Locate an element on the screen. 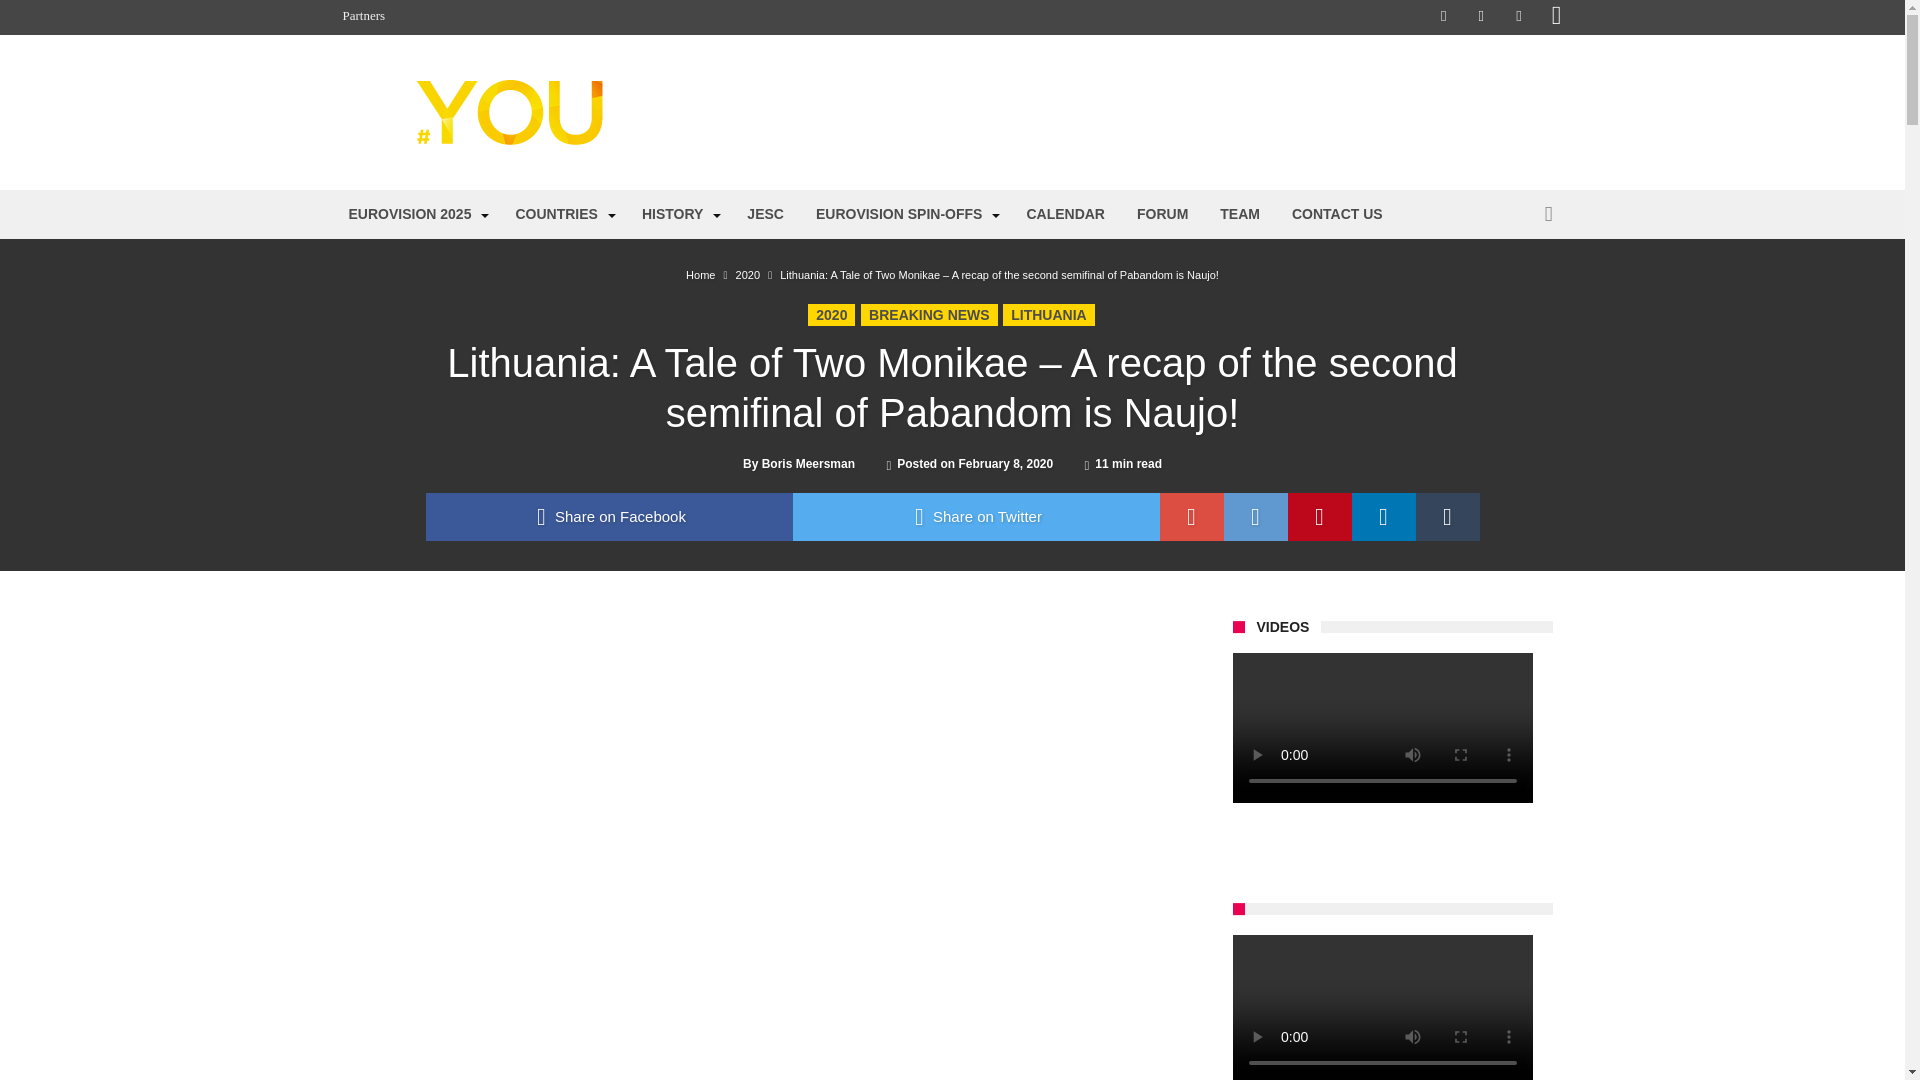  facebook is located at coordinates (609, 516).